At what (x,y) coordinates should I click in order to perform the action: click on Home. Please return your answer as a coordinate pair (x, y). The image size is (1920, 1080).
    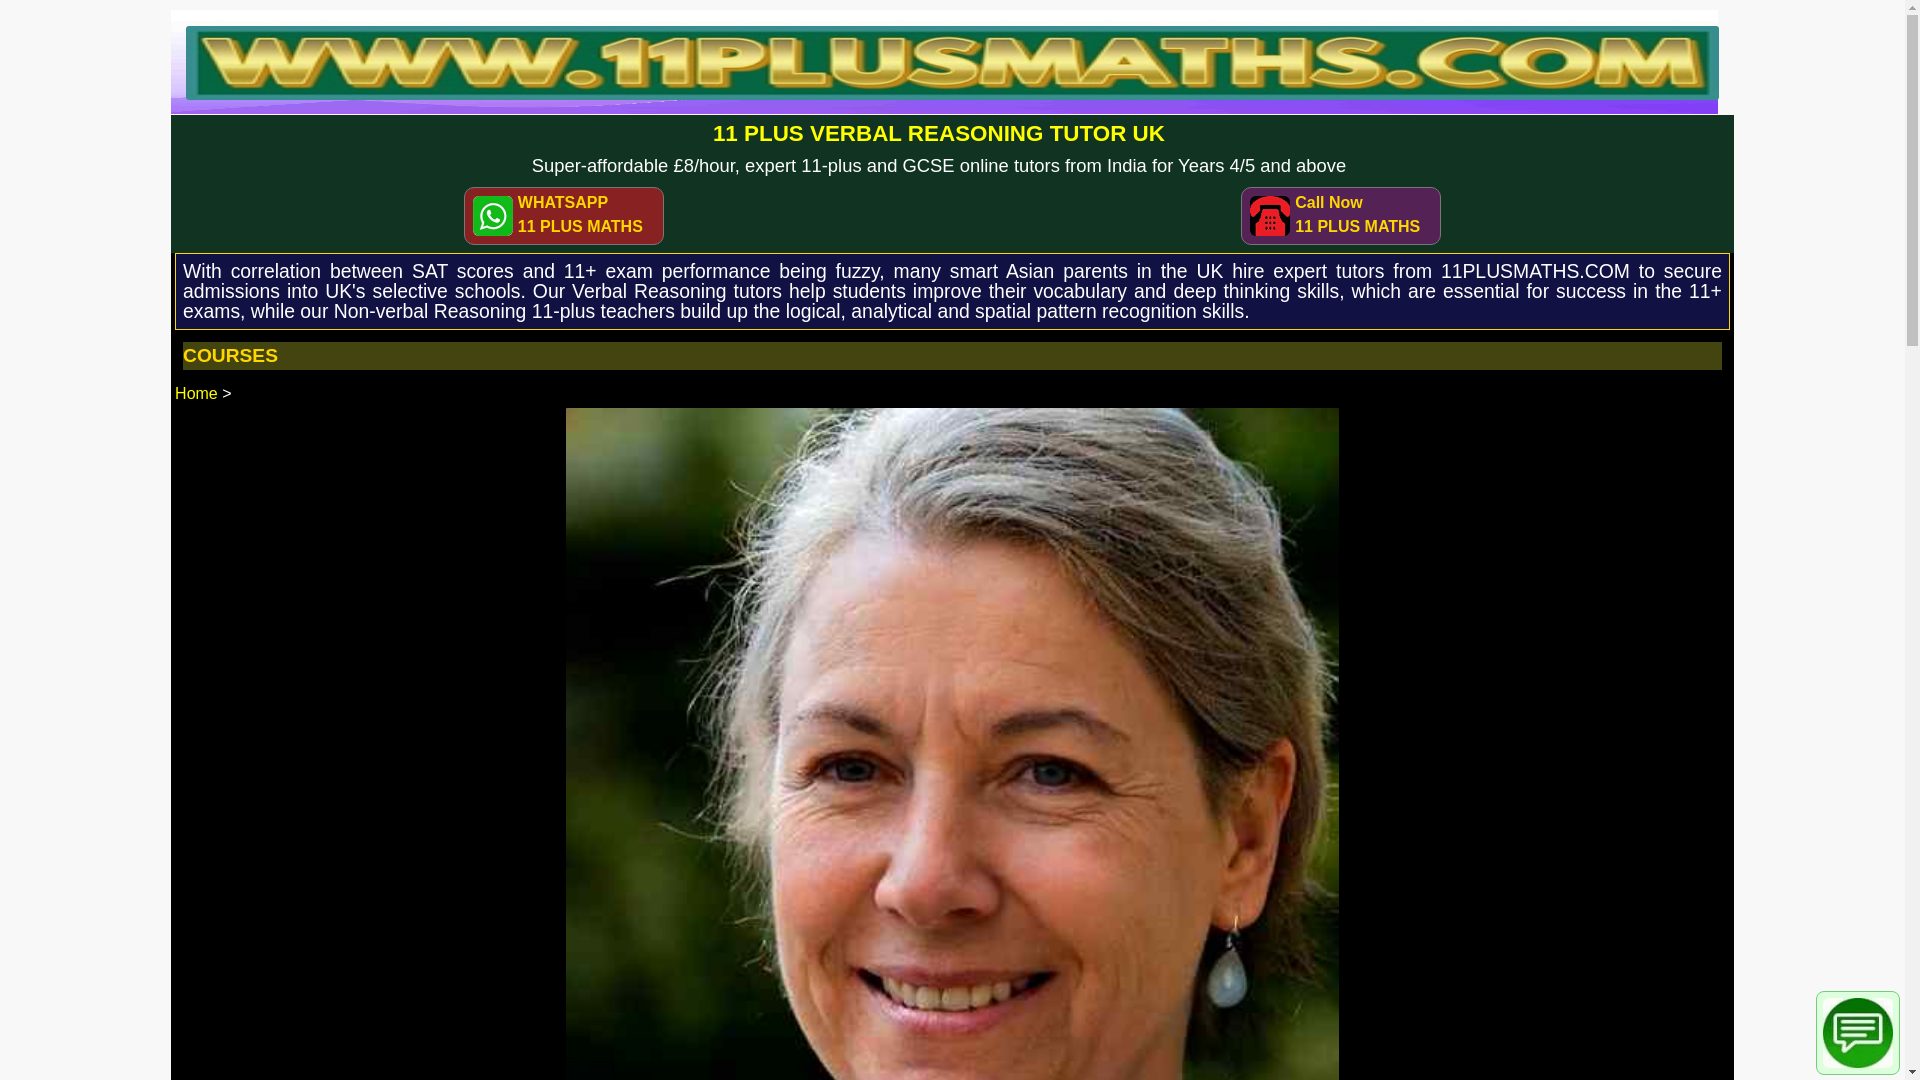
    Looking at the image, I should click on (196, 393).